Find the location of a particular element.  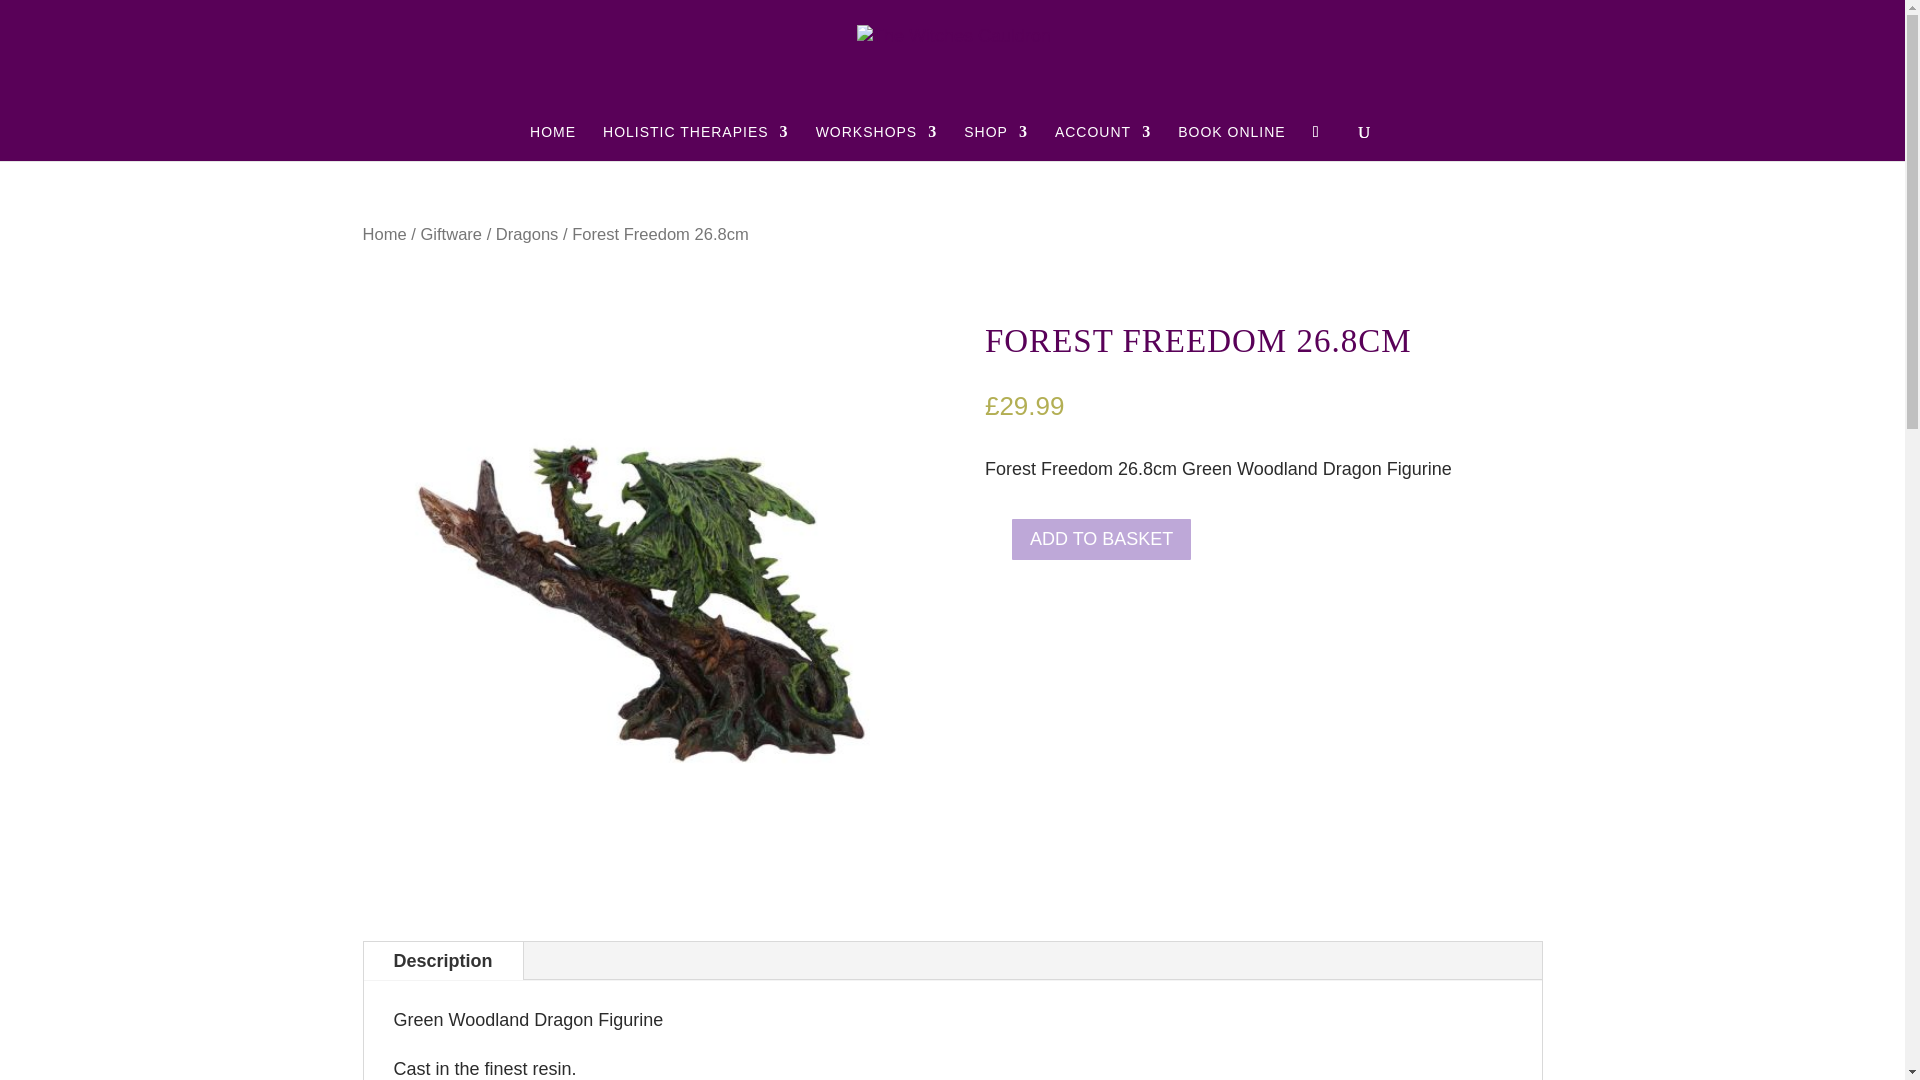

WORKSHOPS is located at coordinates (877, 142).